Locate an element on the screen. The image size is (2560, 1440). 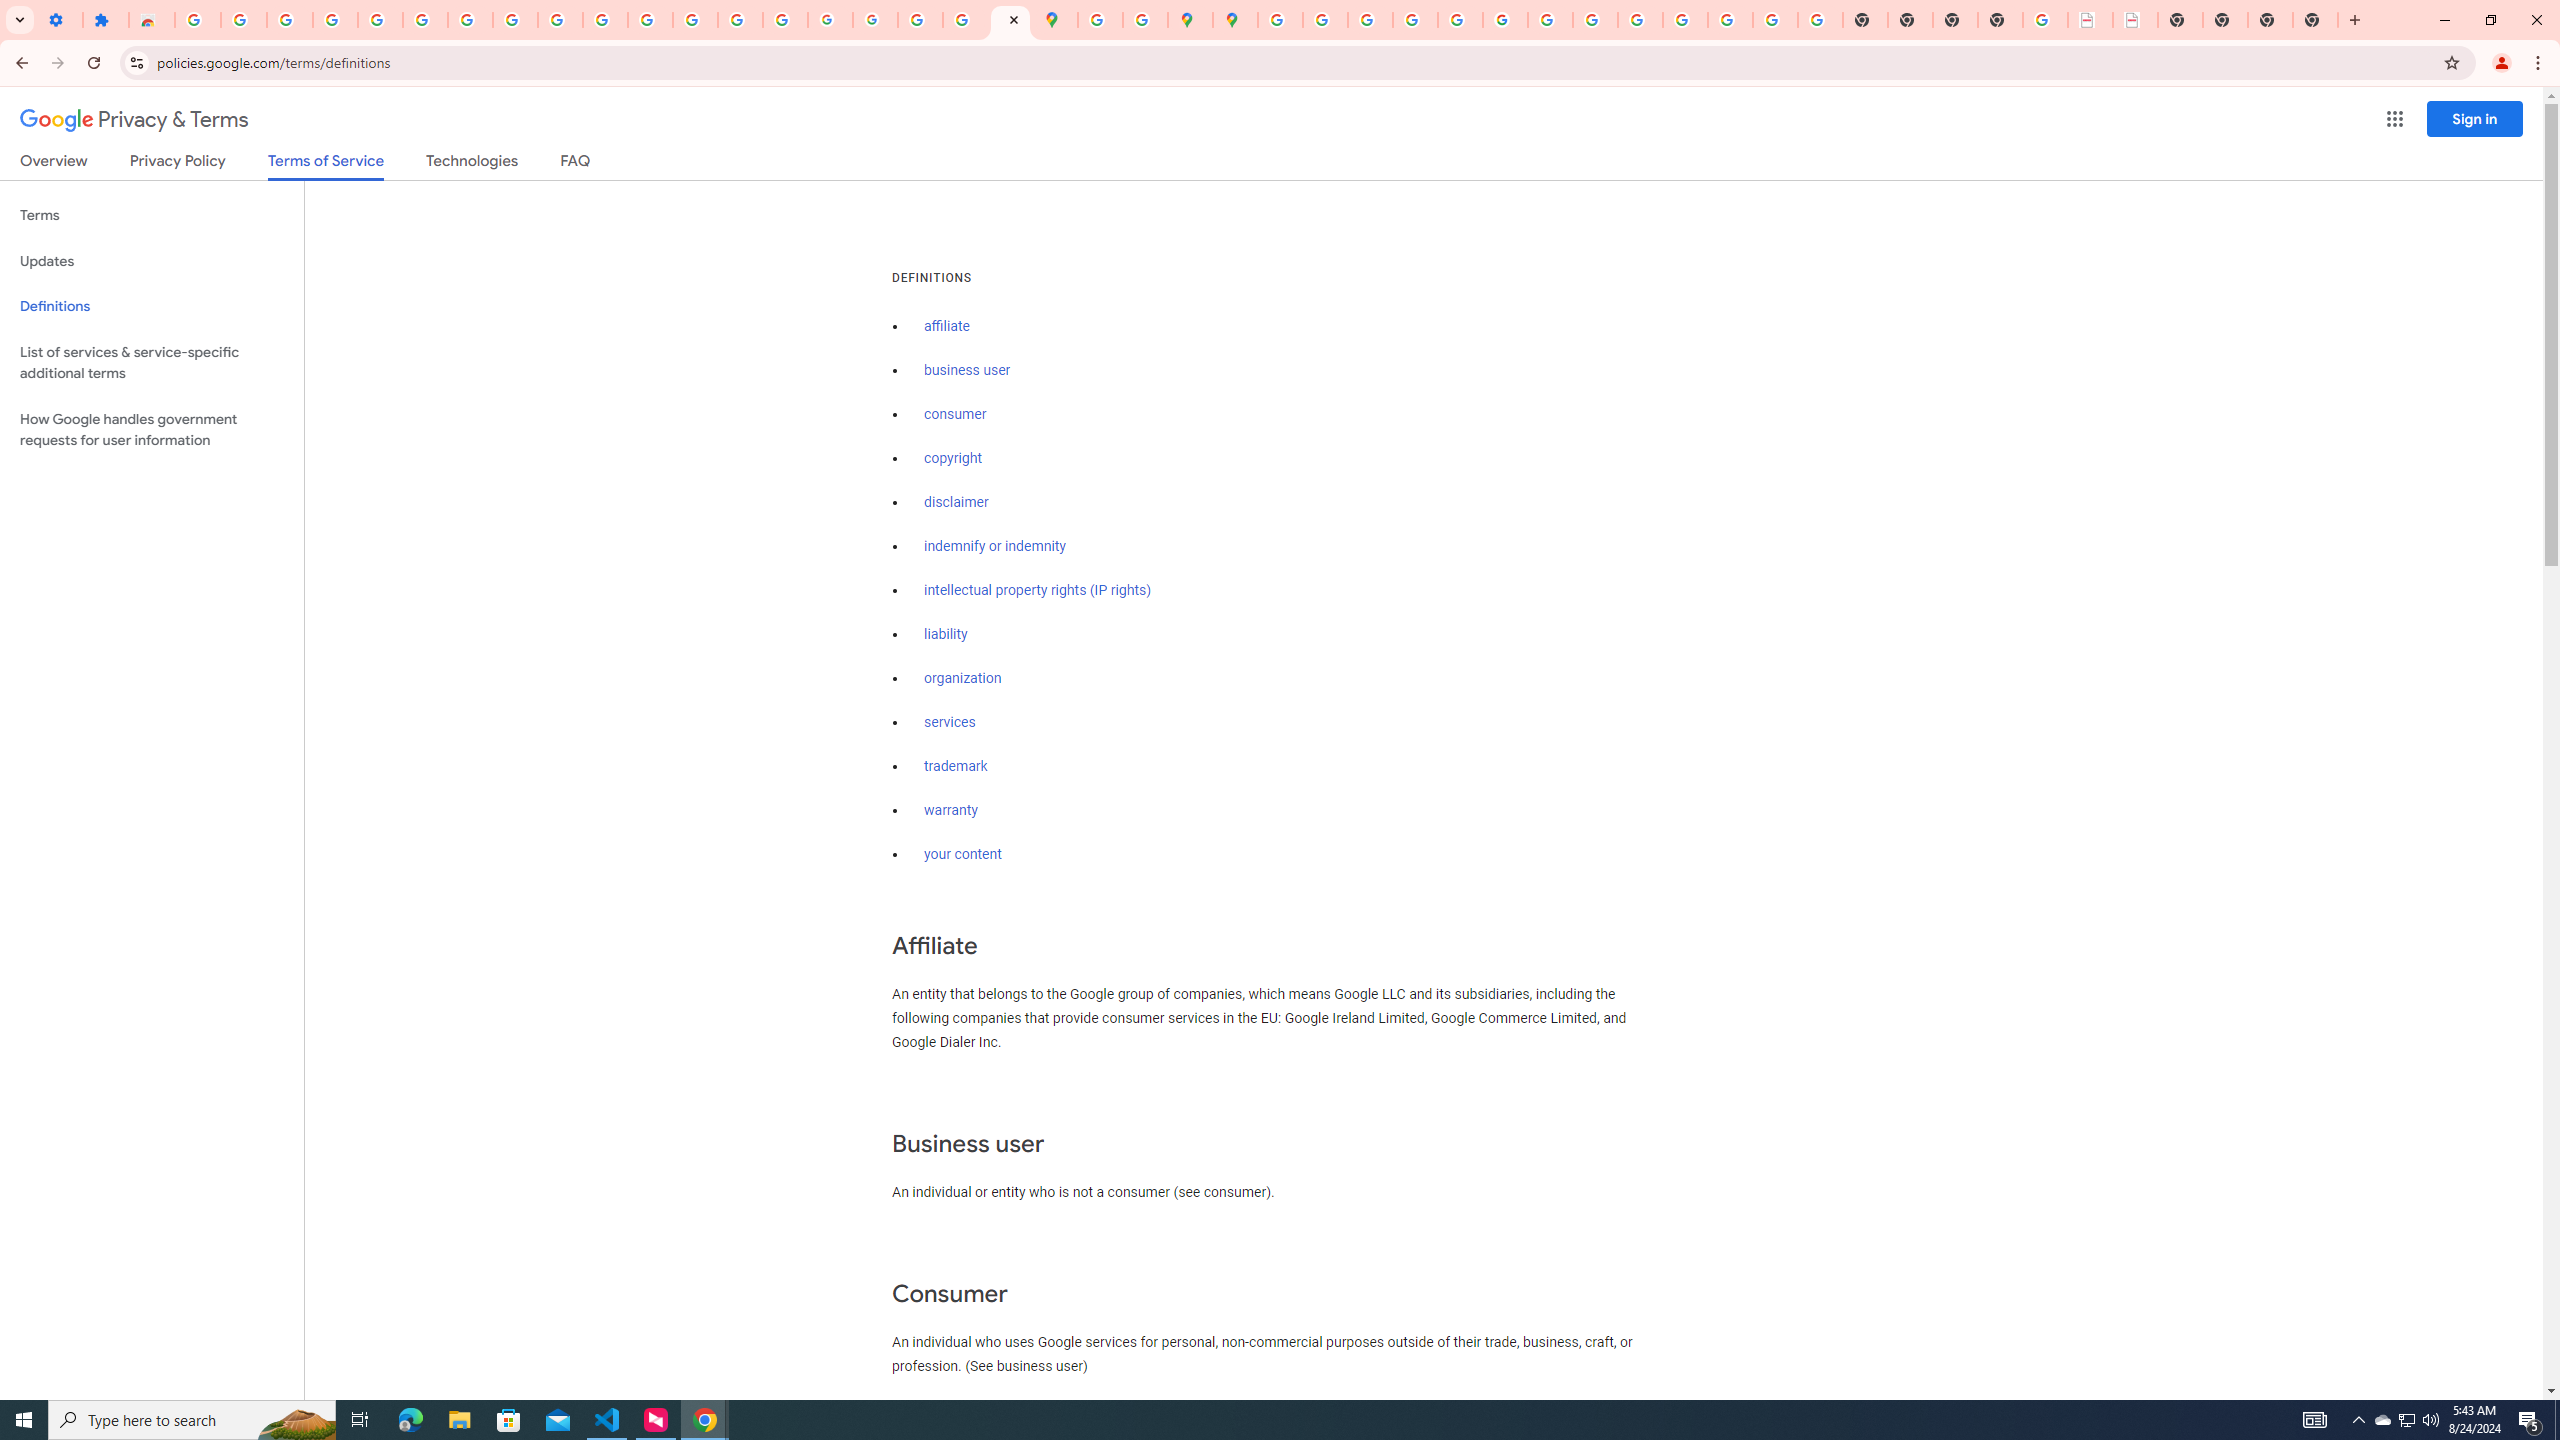
organization is located at coordinates (962, 678).